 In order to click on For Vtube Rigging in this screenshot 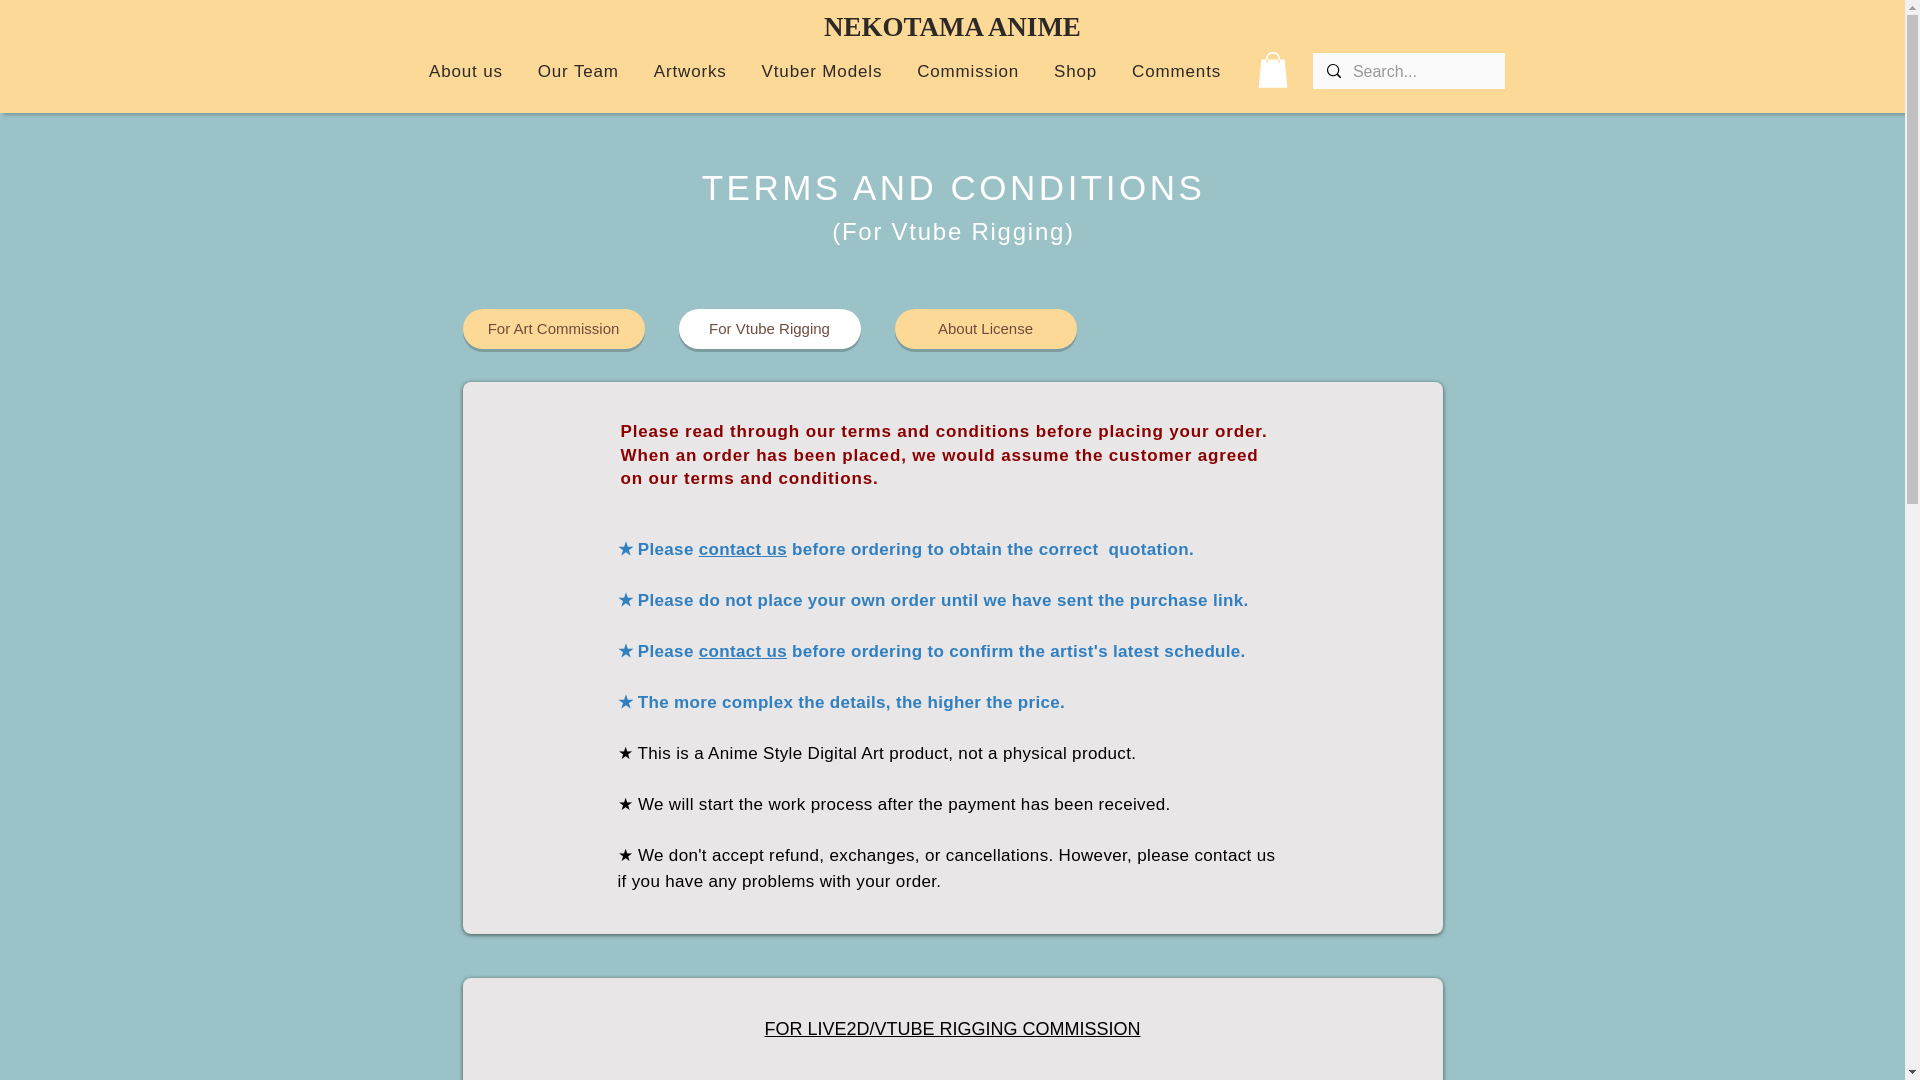, I will do `click(768, 328)`.